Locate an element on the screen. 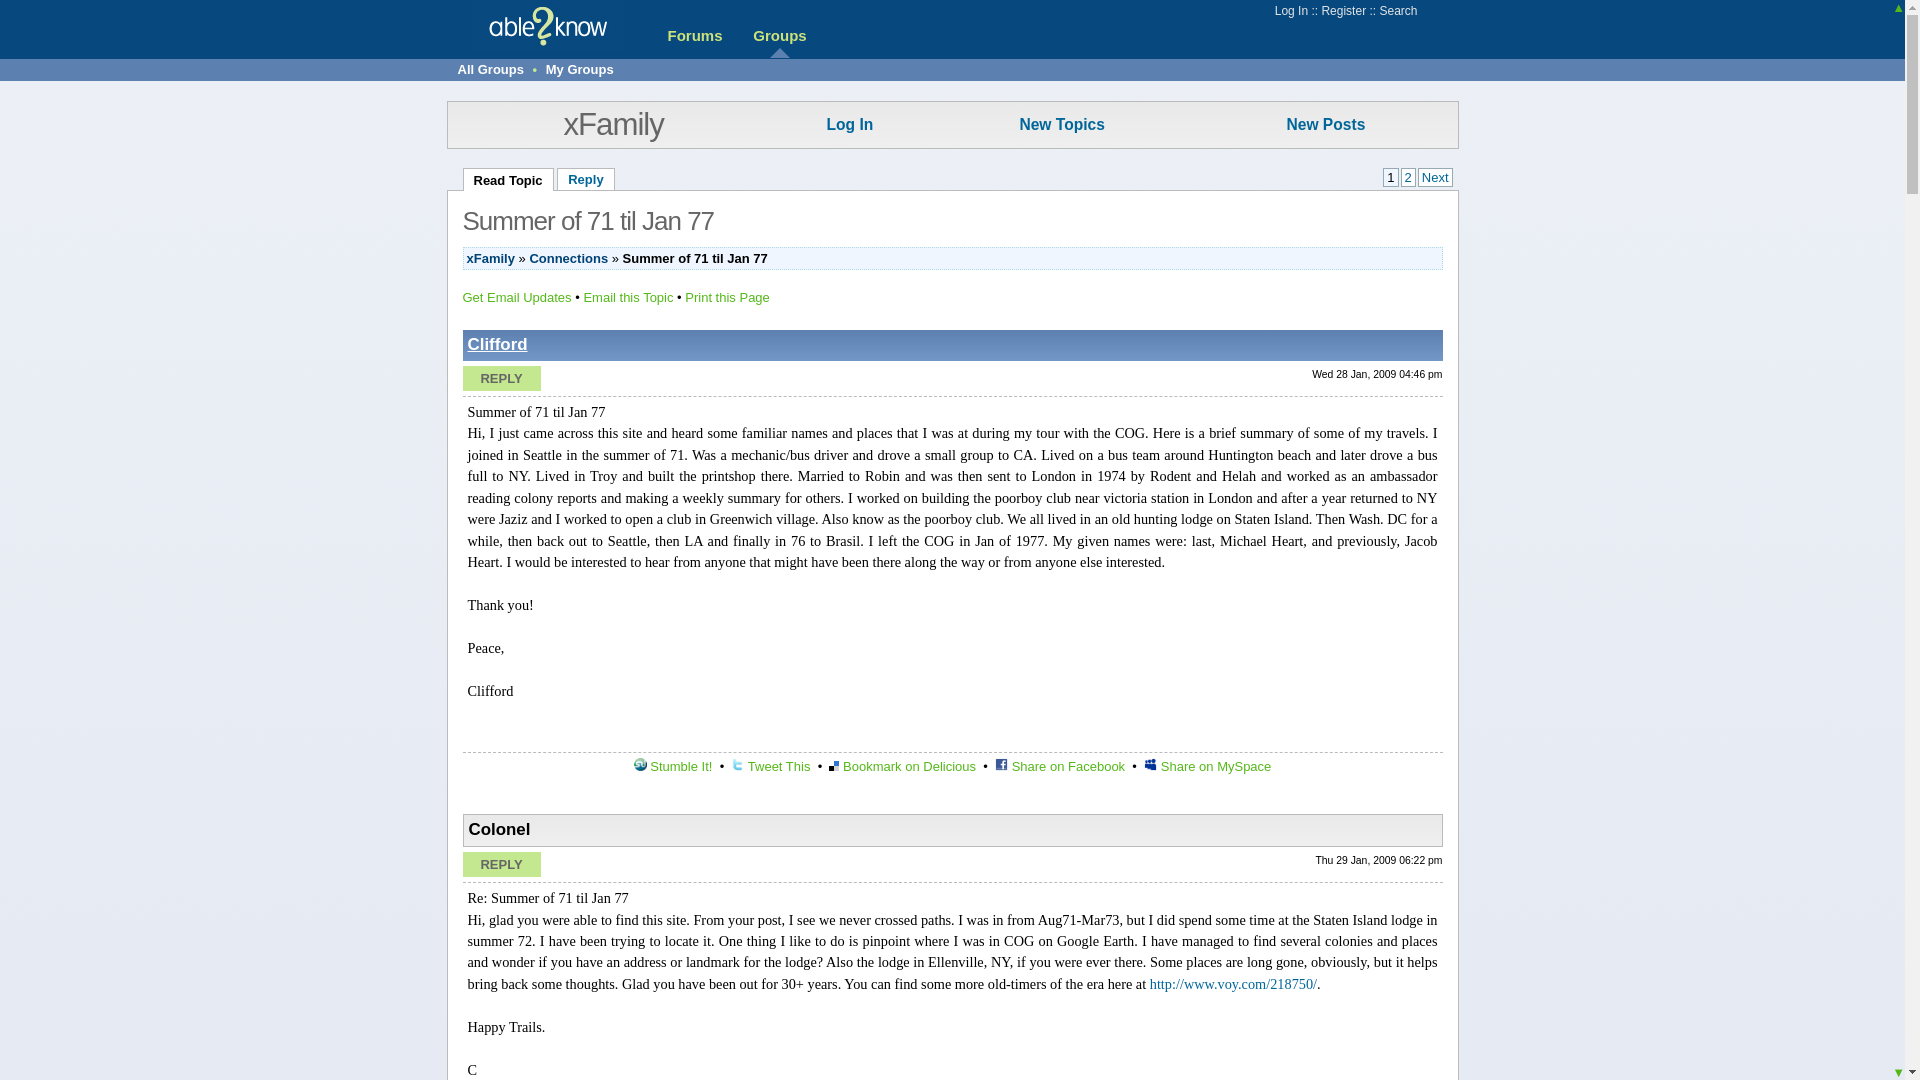 The height and width of the screenshot is (1080, 1920). Search is located at coordinates (1397, 11).